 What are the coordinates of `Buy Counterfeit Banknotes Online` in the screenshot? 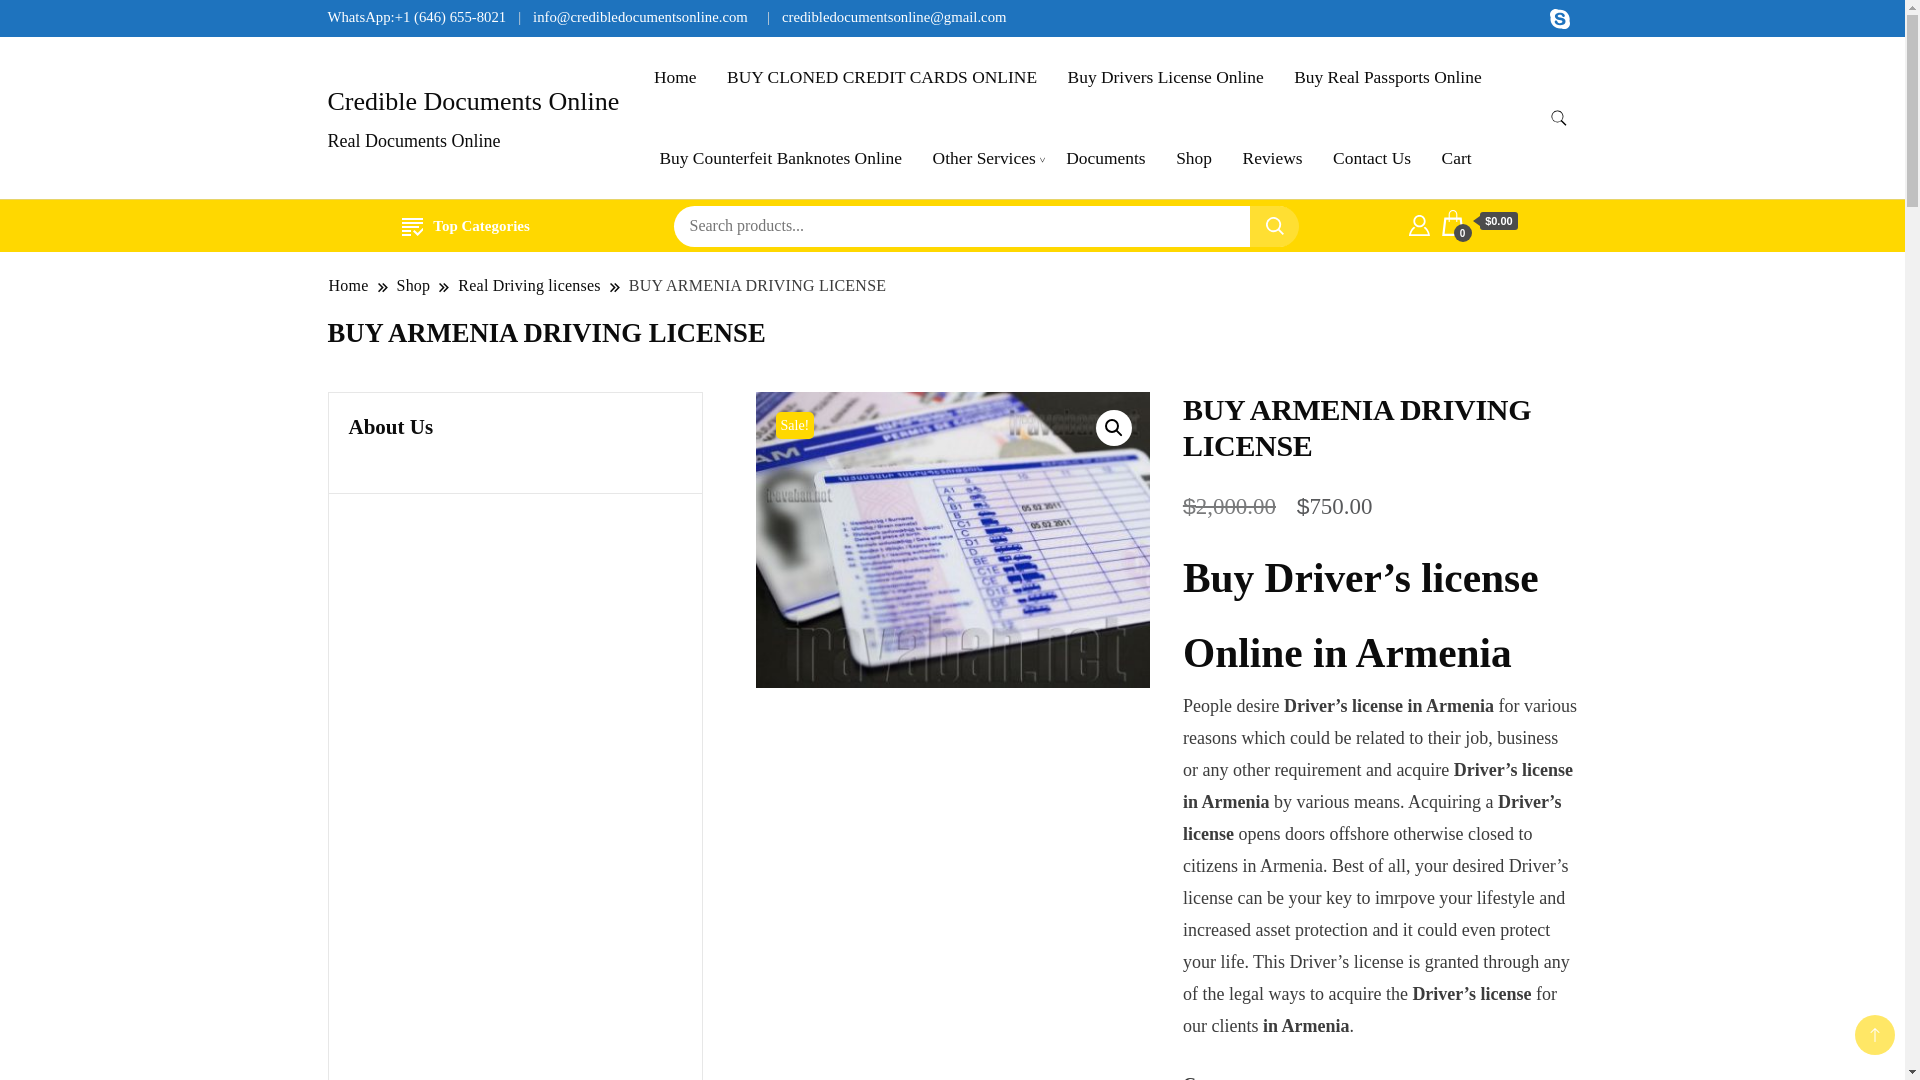 It's located at (780, 158).